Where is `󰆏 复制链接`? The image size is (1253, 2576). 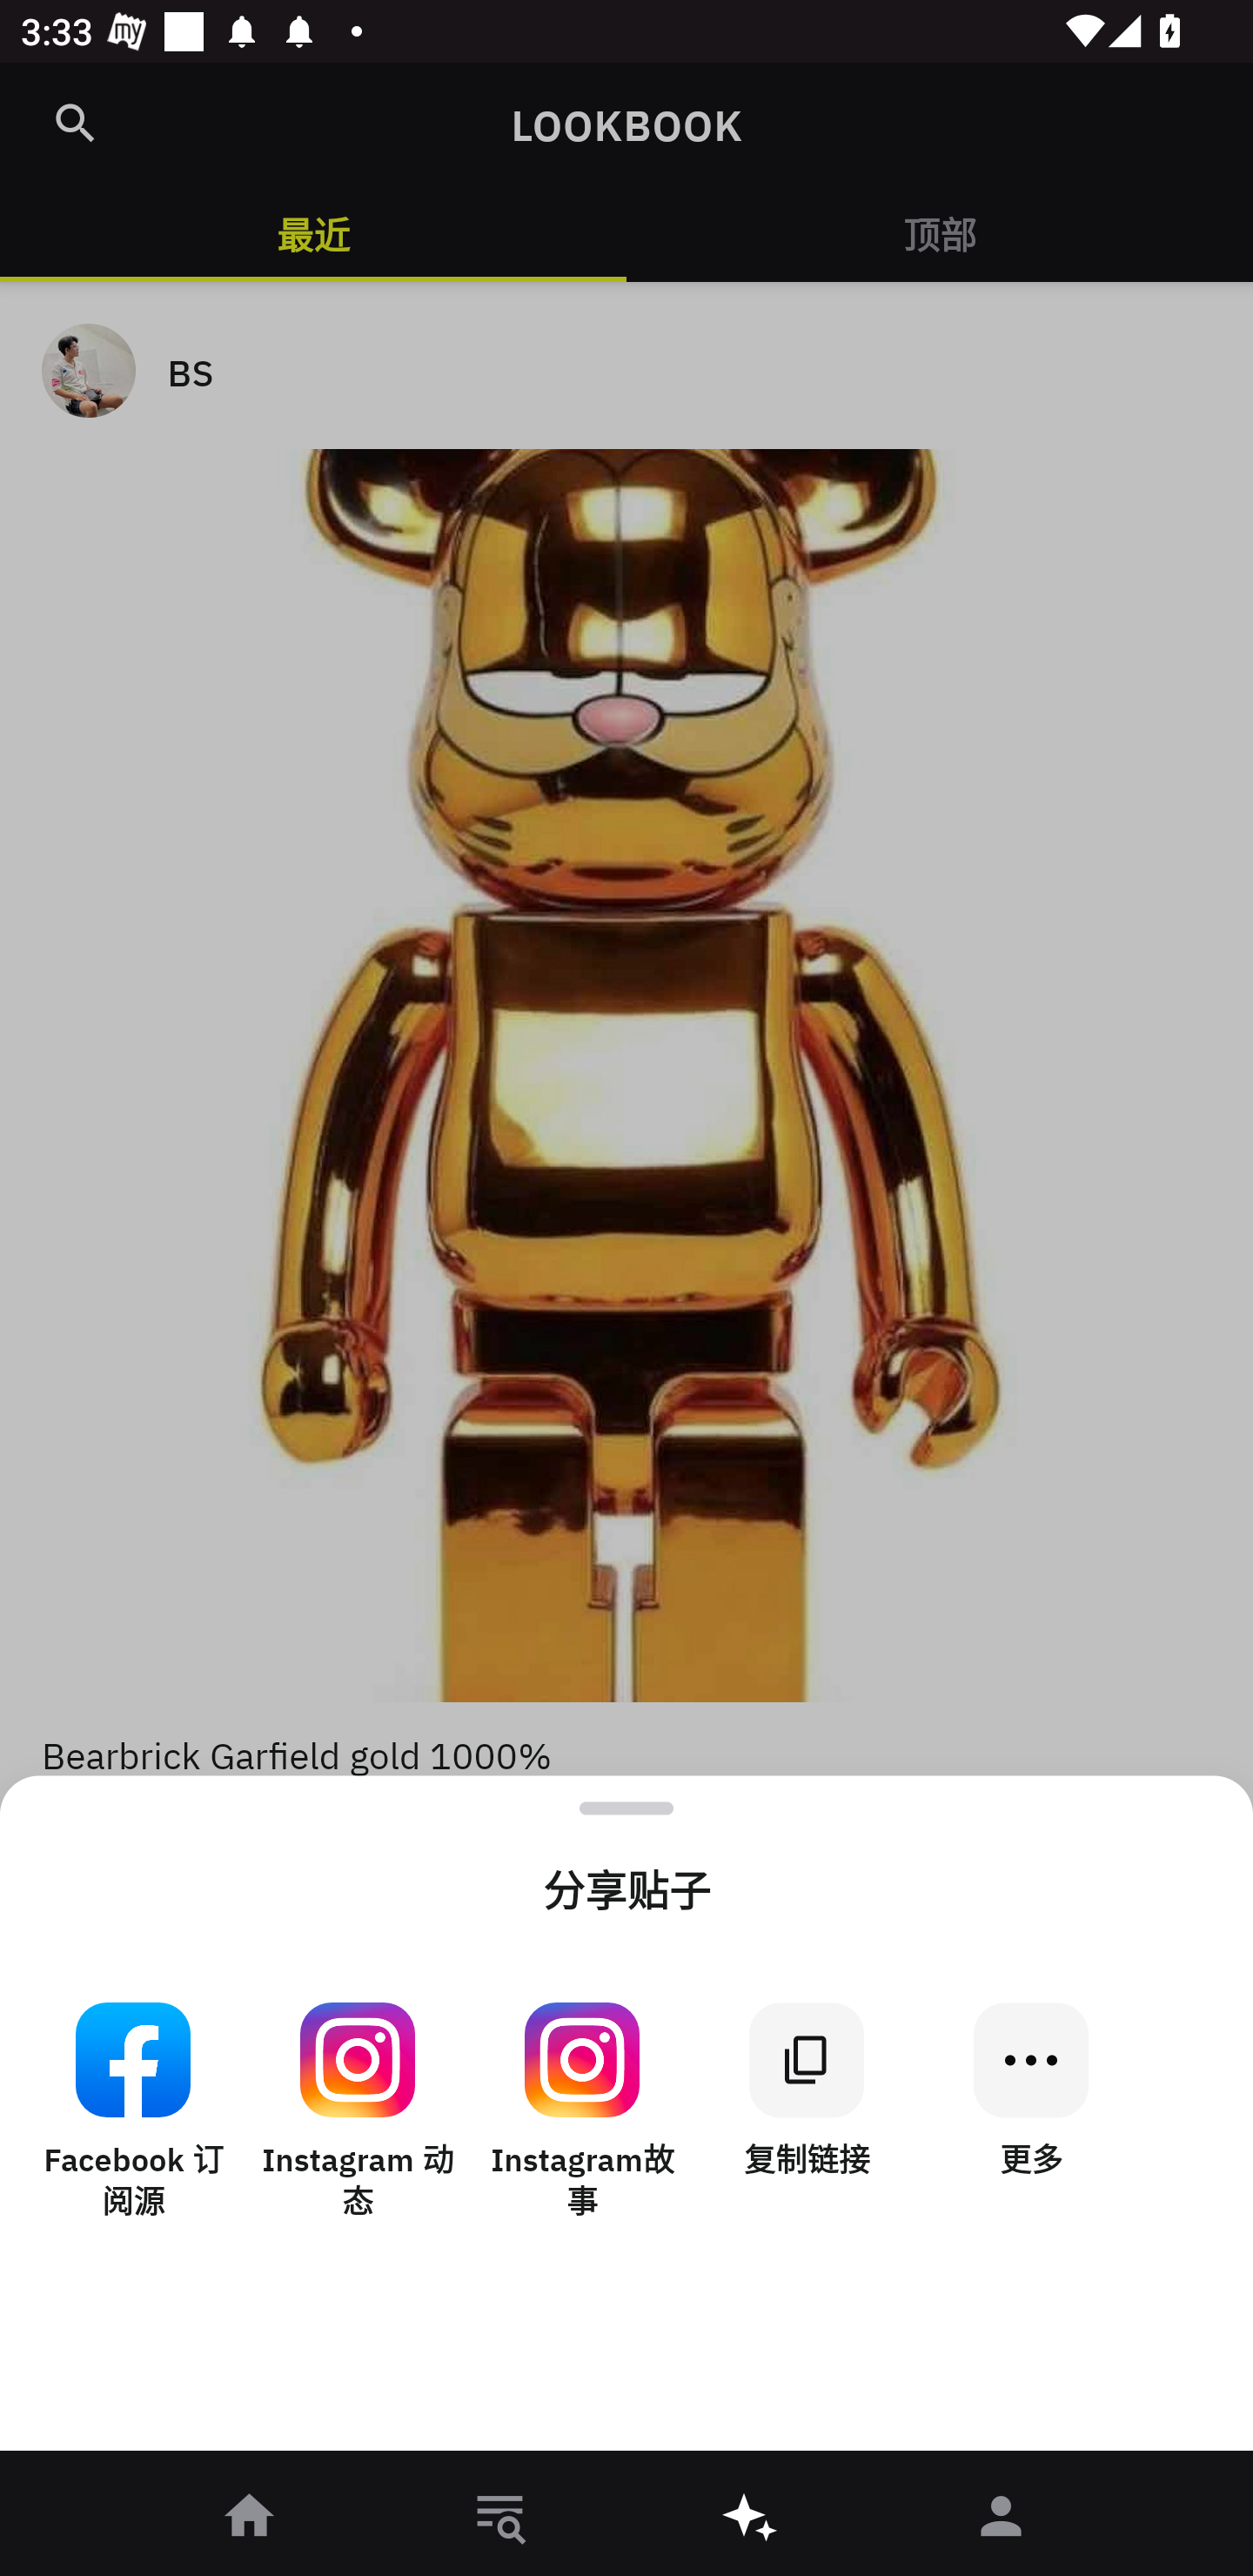
󰆏 复制链接 is located at coordinates (806, 2110).